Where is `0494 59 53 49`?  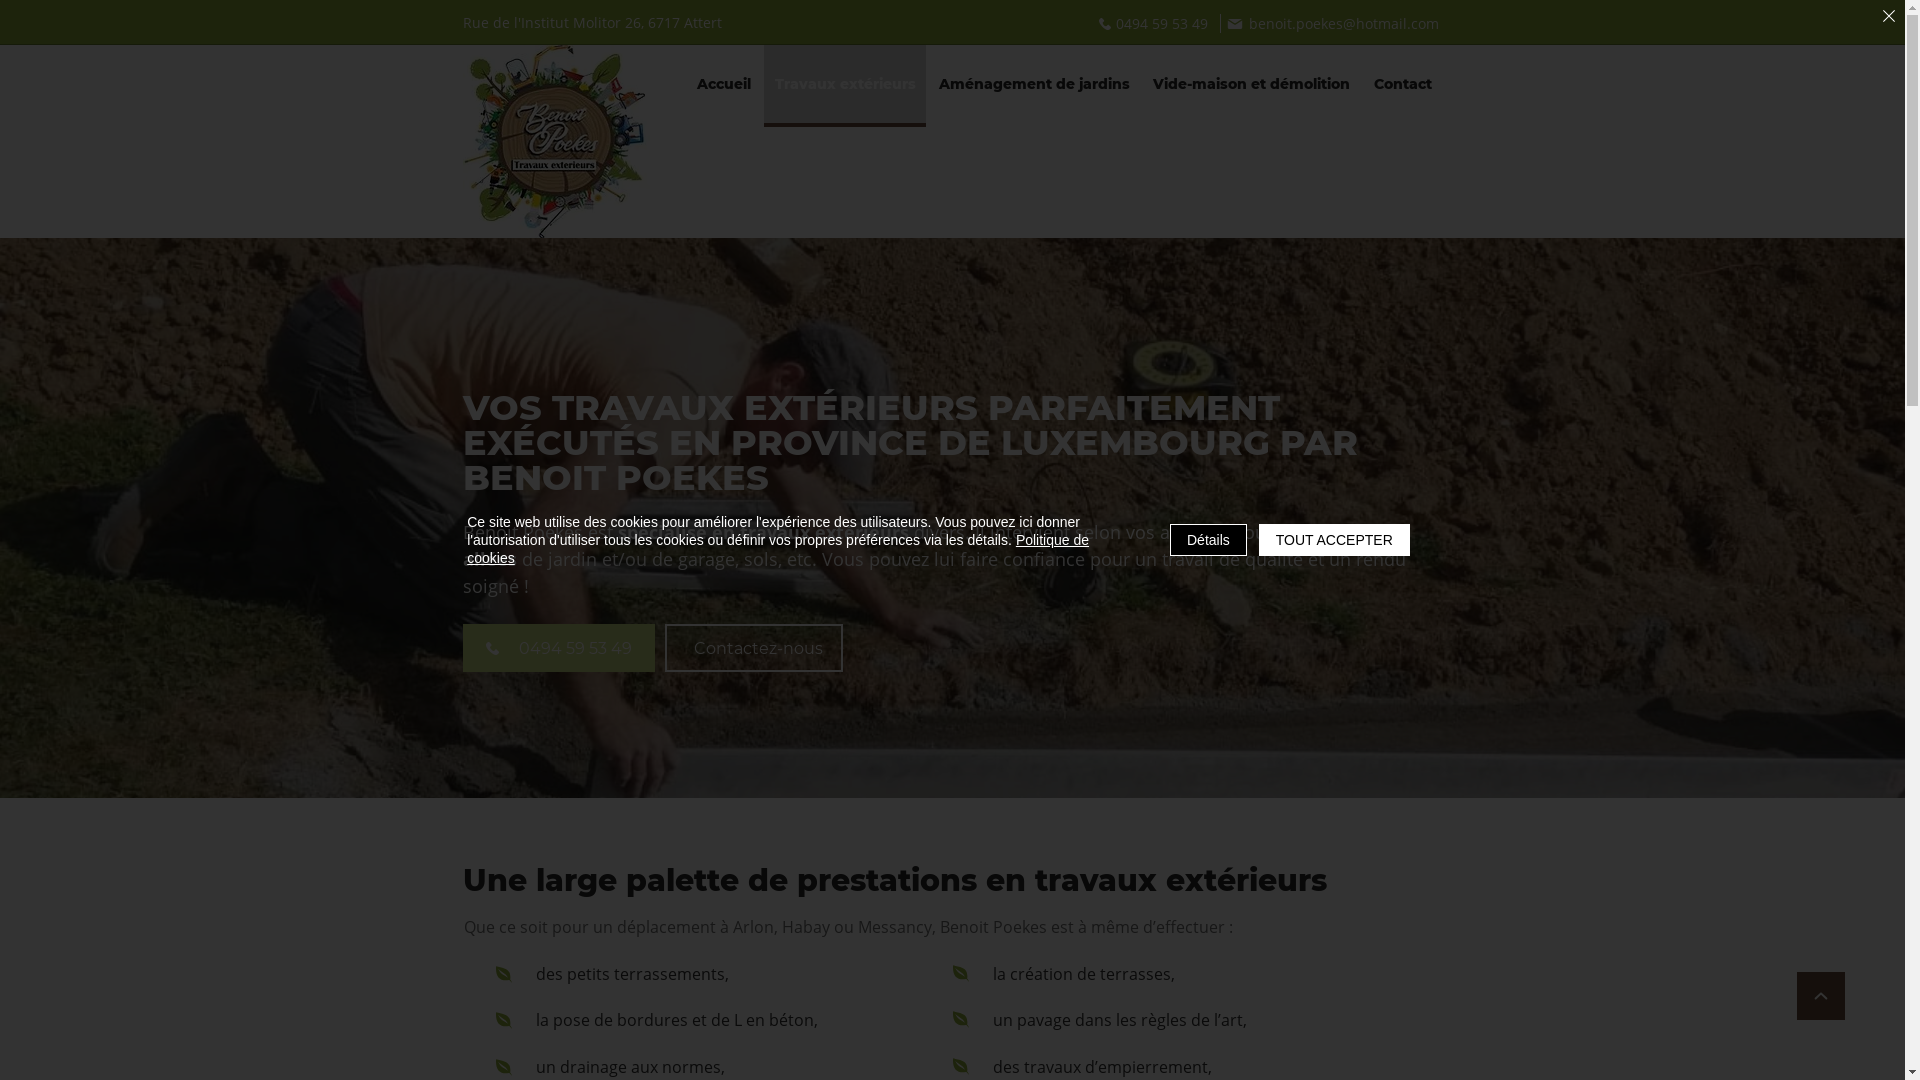 0494 59 53 49 is located at coordinates (558, 648).